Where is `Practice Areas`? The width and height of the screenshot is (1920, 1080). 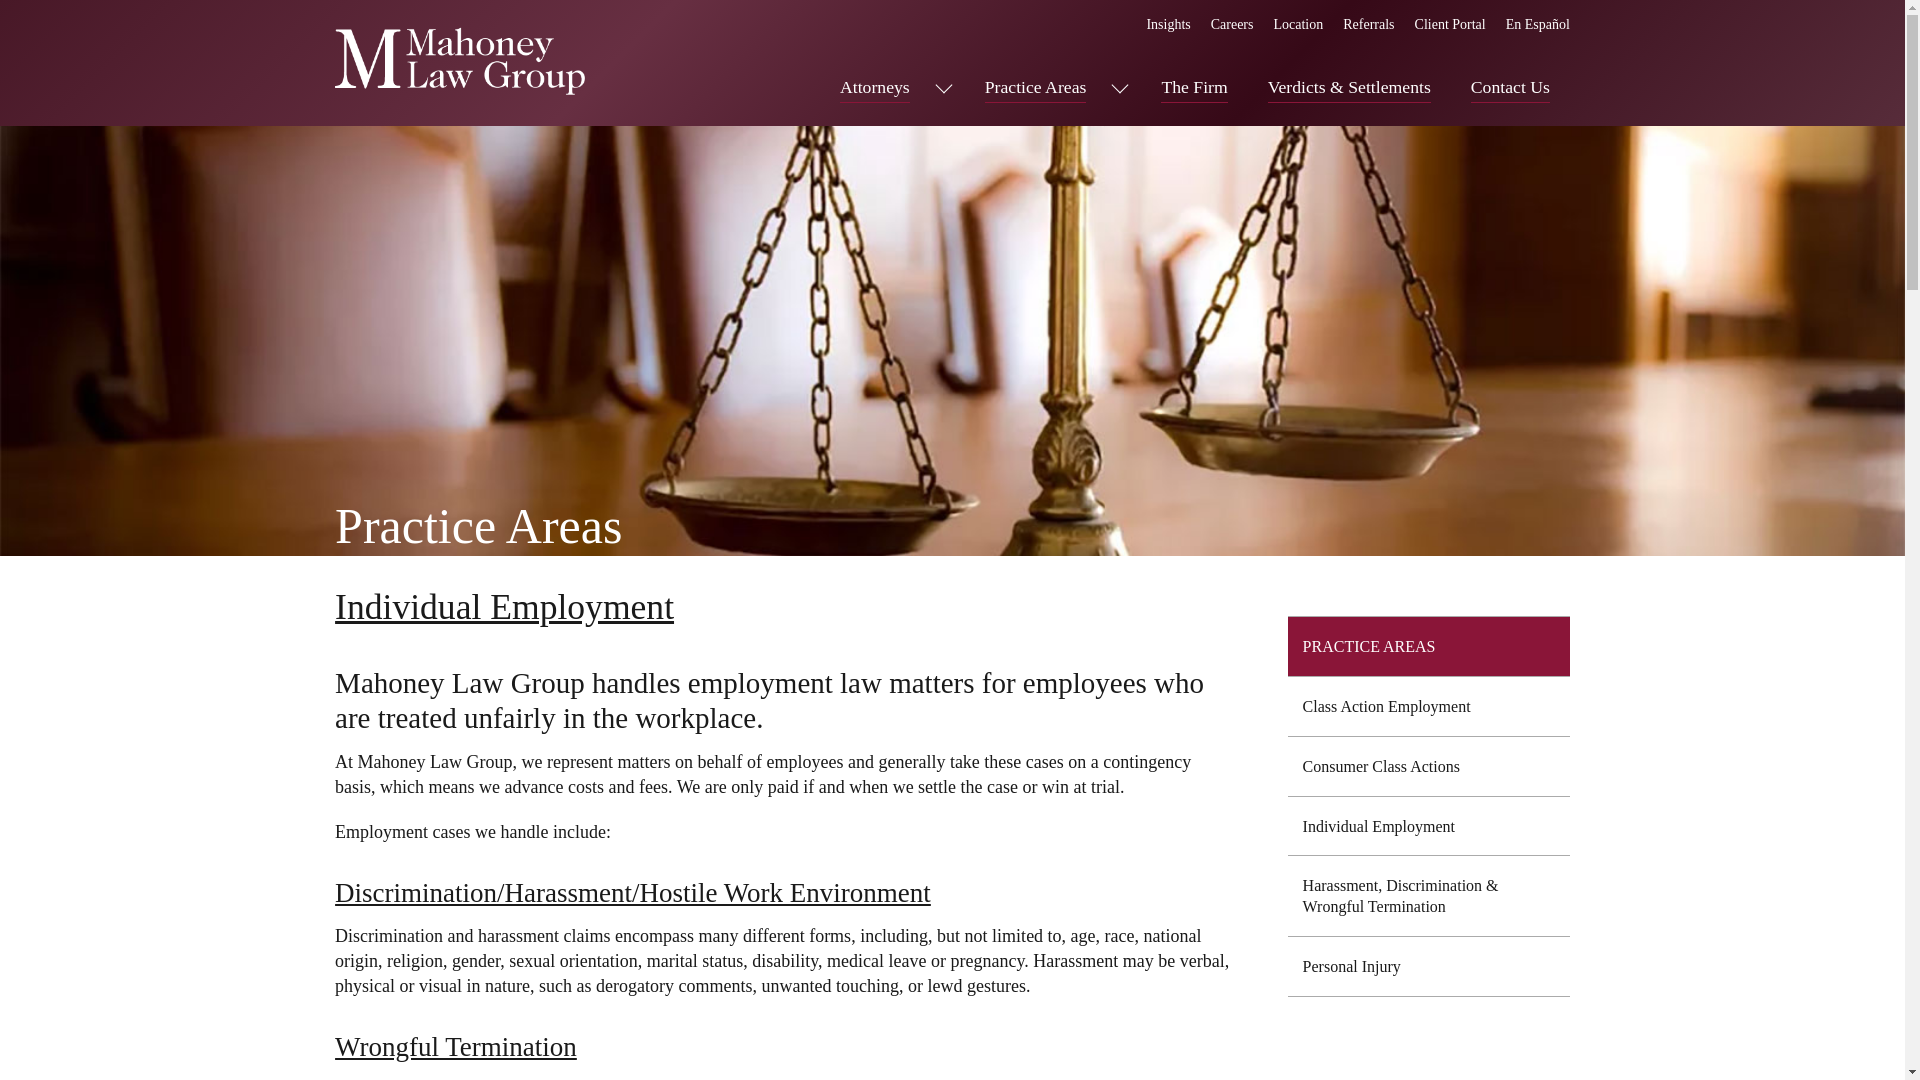
Practice Areas is located at coordinates (1035, 87).